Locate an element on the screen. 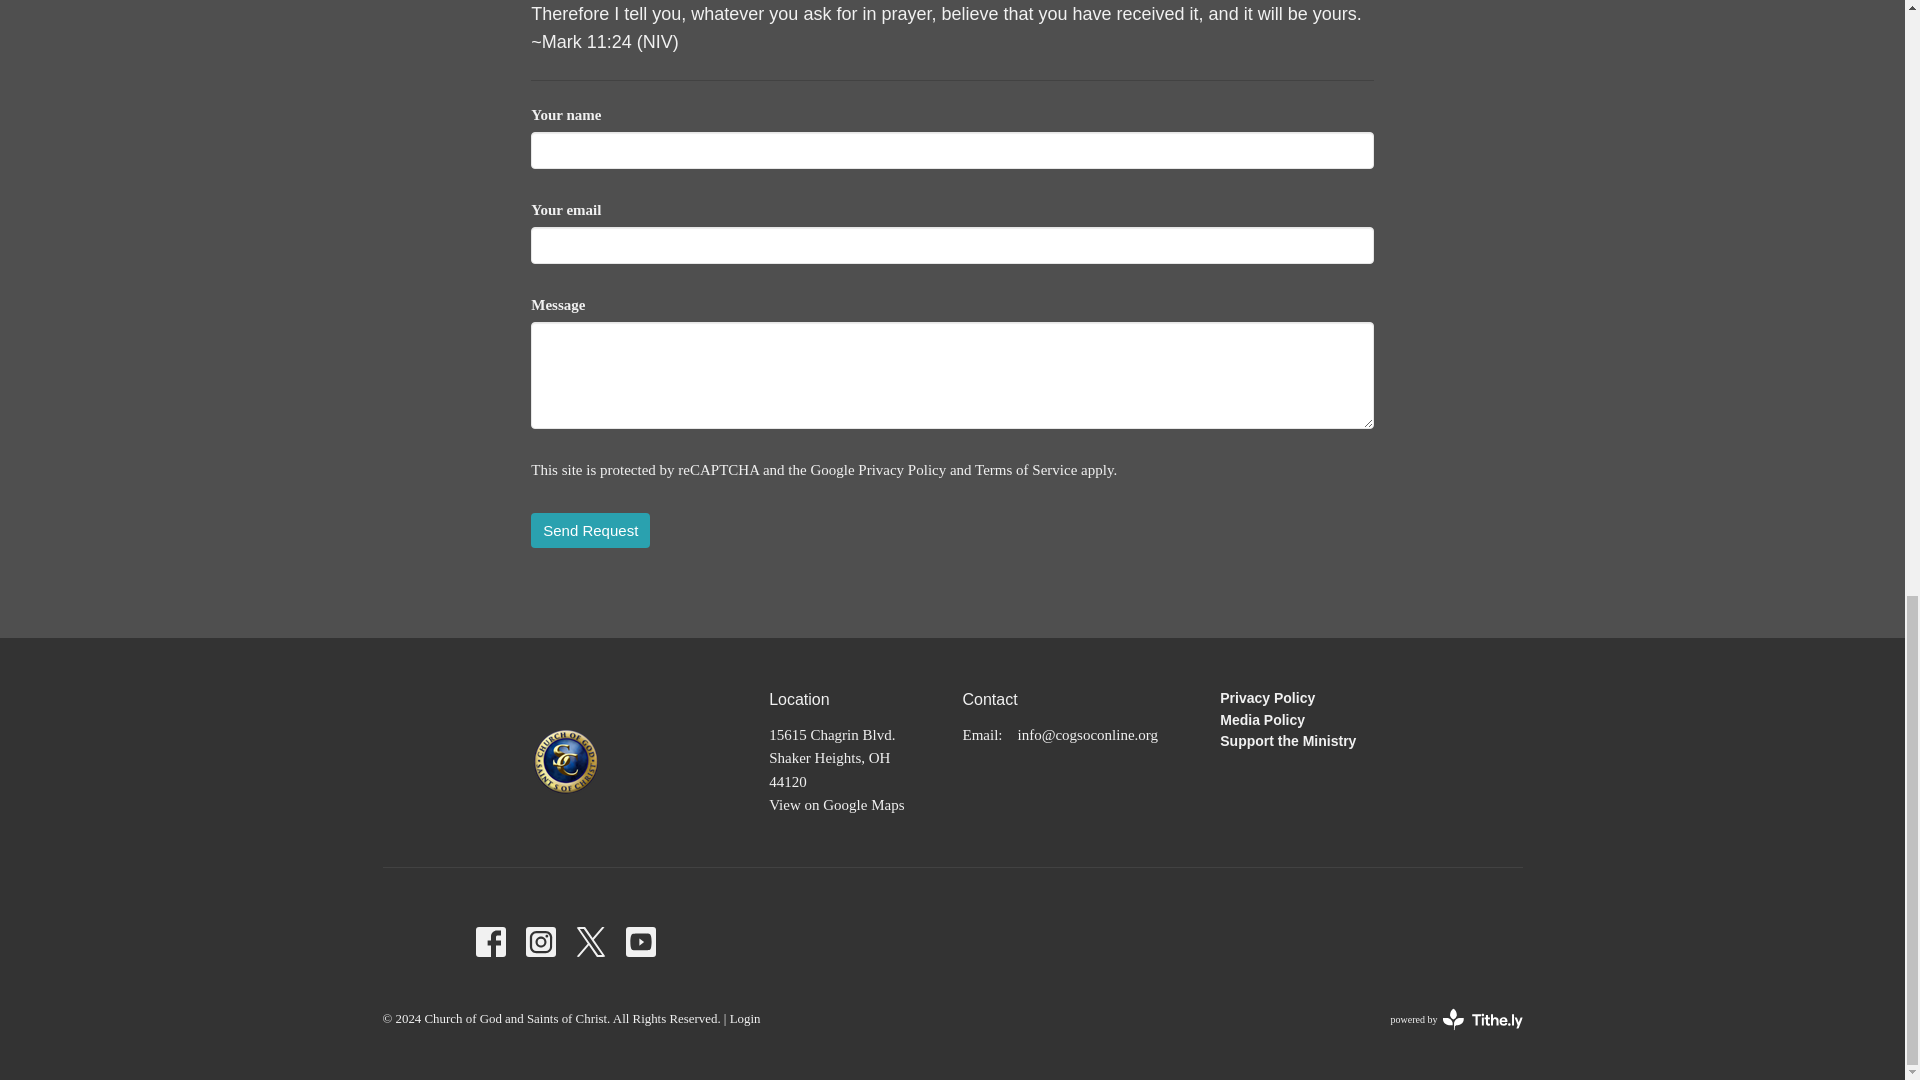  Send Request is located at coordinates (590, 530).